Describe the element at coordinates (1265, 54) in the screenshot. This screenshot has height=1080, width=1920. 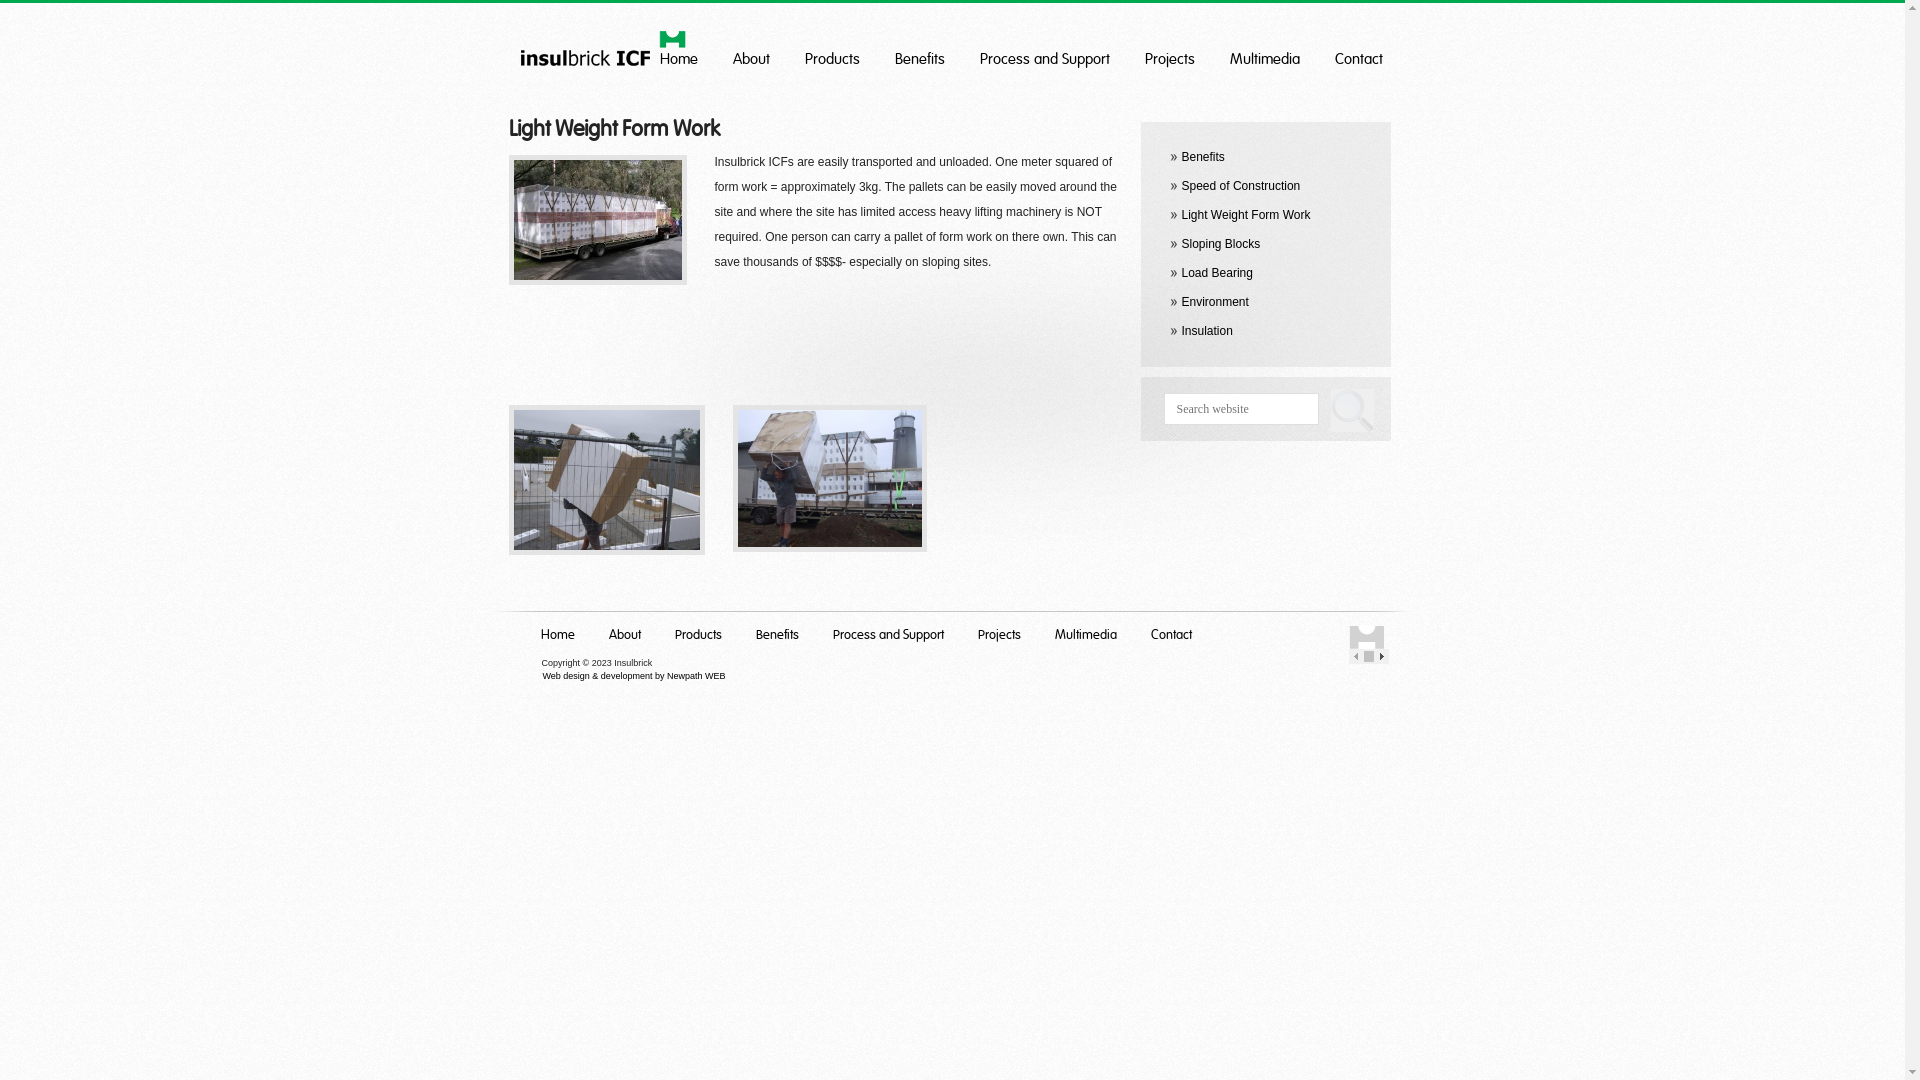
I see `Multimedia` at that location.